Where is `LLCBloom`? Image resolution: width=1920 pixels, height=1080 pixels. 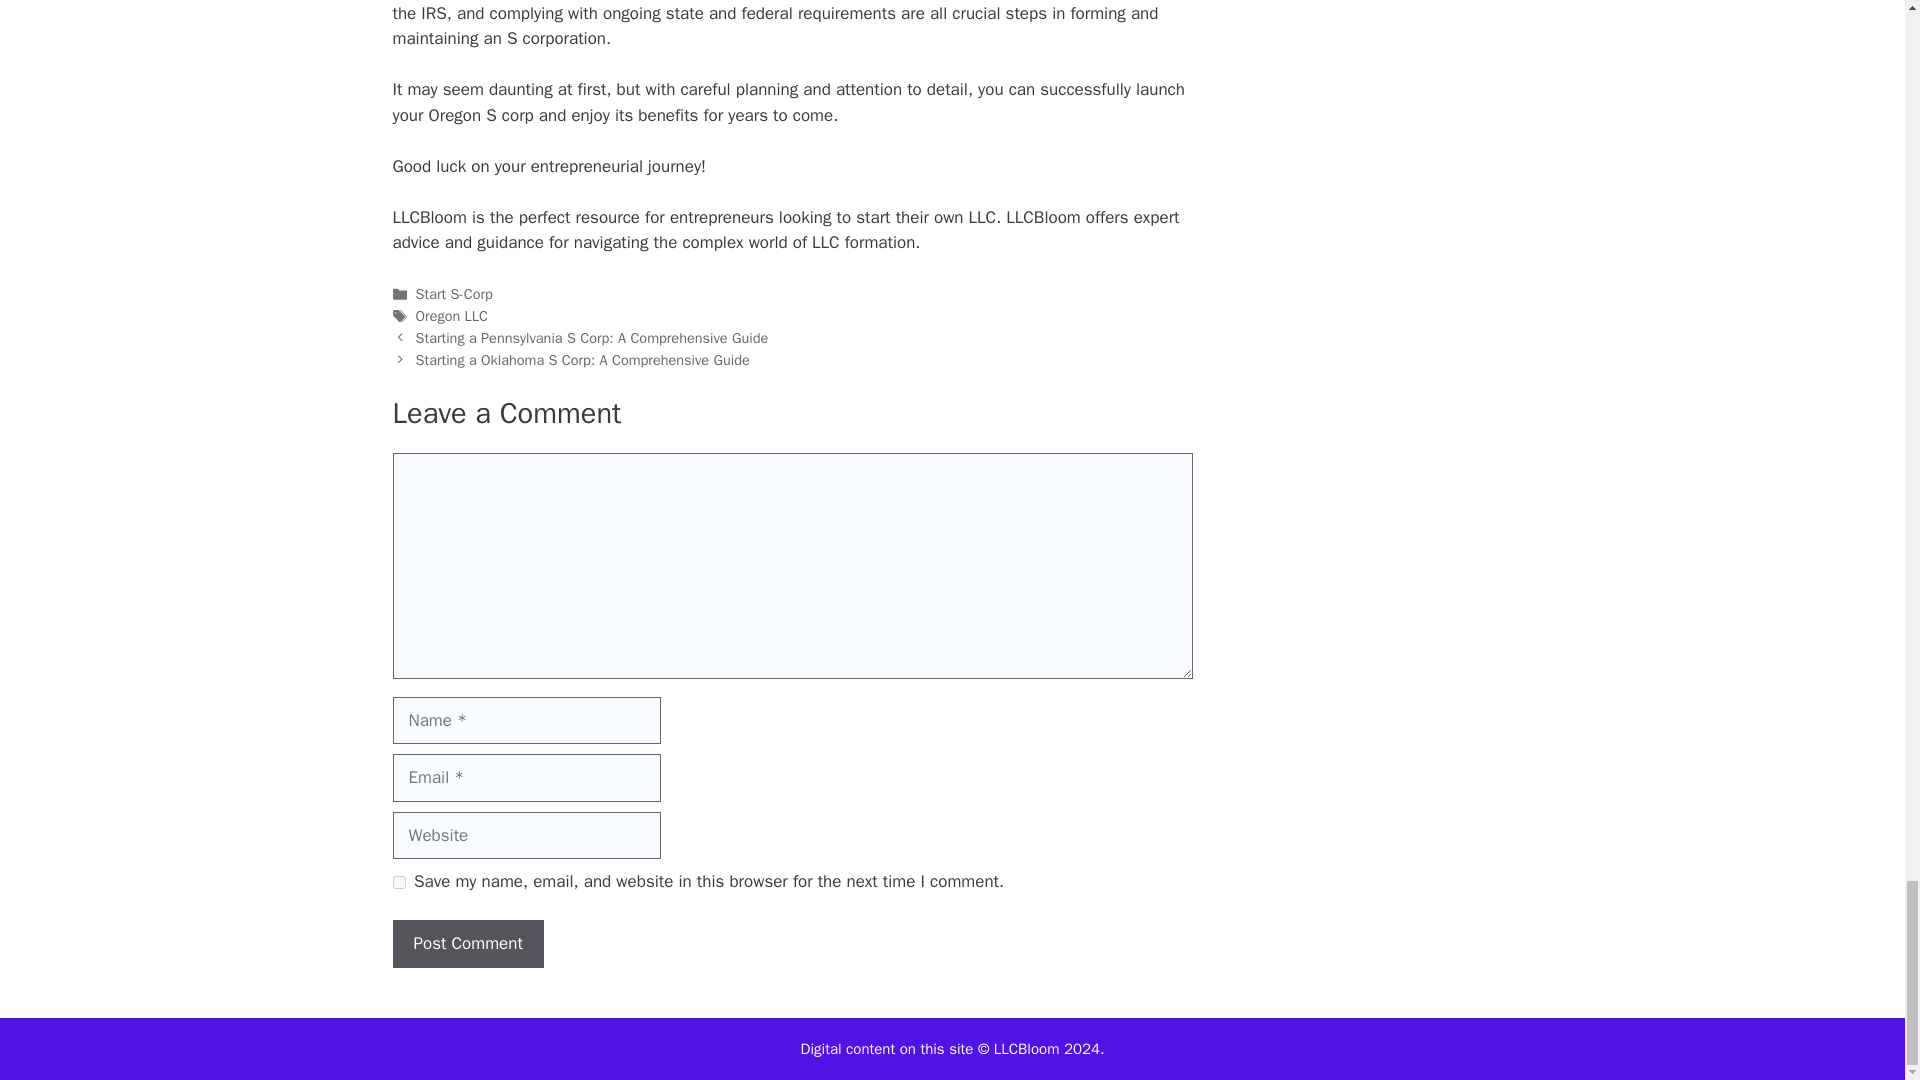
LLCBloom is located at coordinates (428, 217).